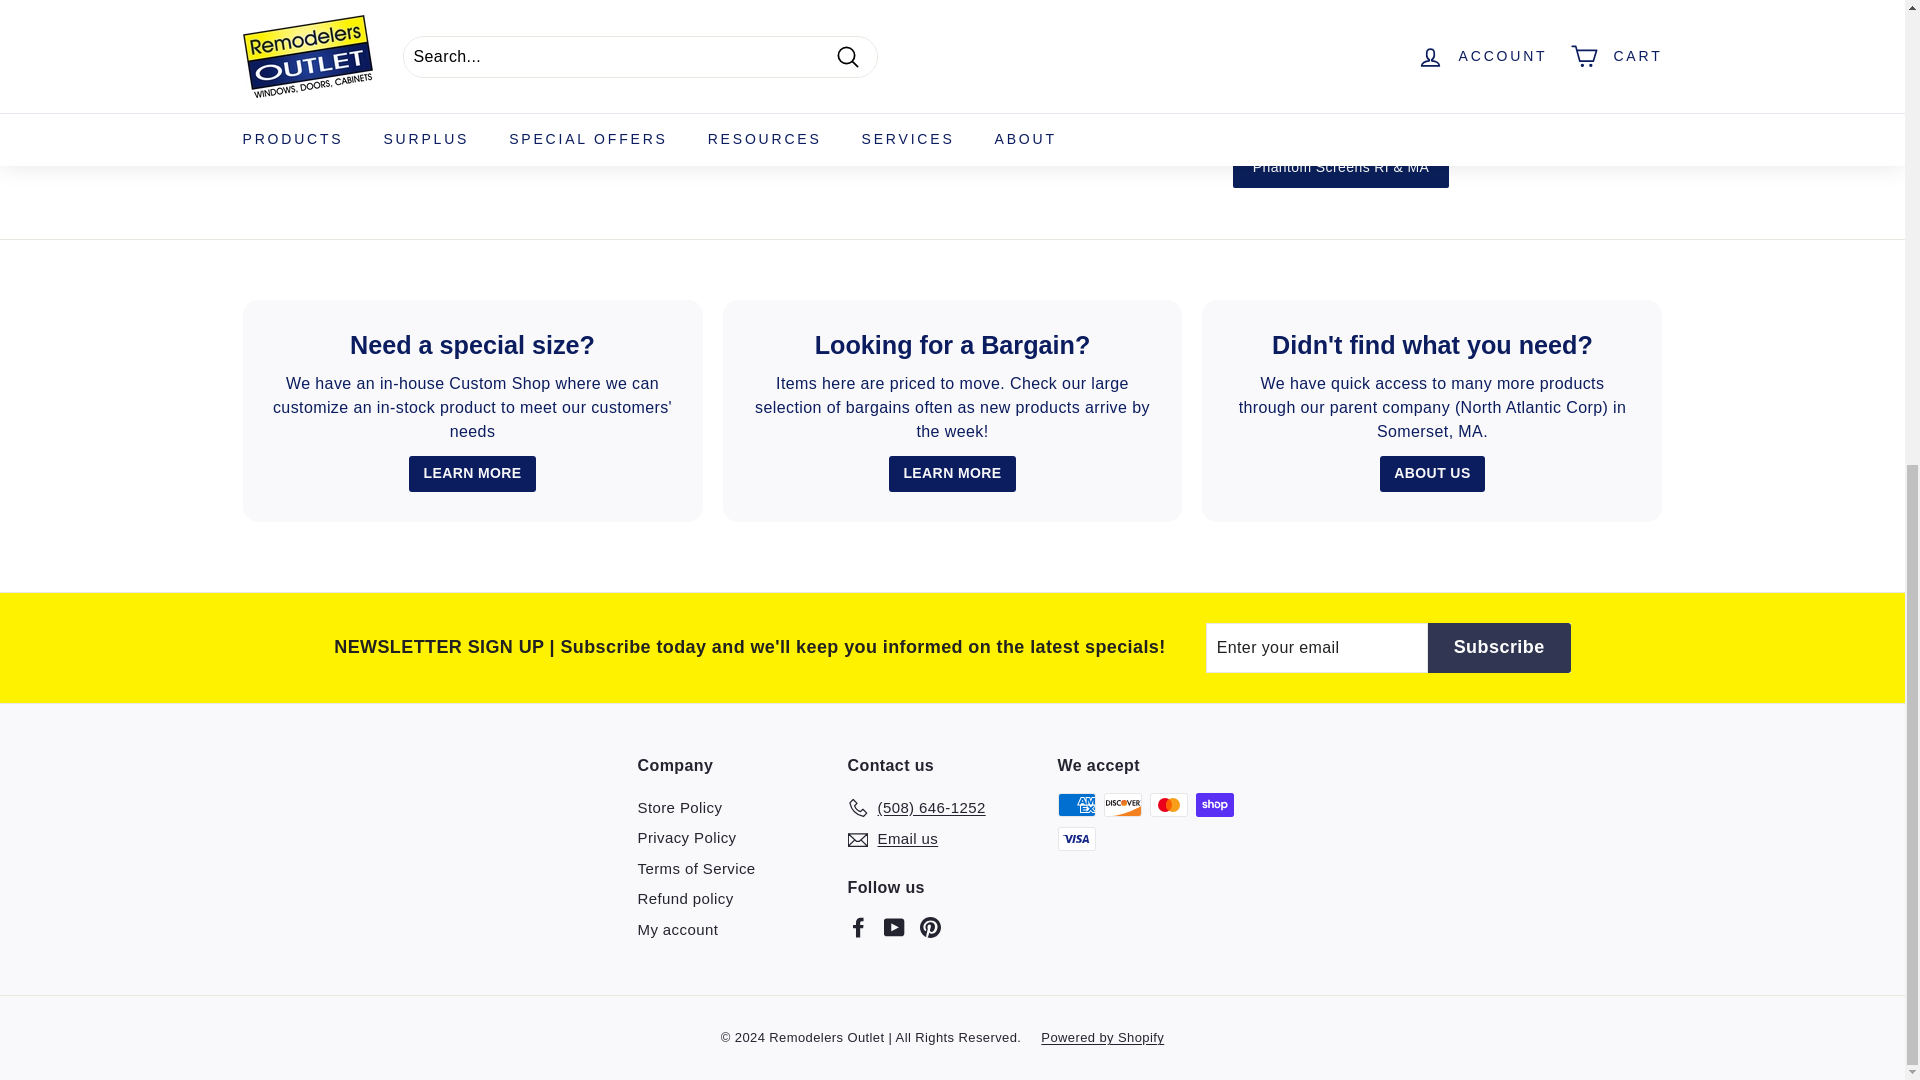 The height and width of the screenshot is (1080, 1920). Describe the element at coordinates (1169, 804) in the screenshot. I see `Mastercard` at that location.